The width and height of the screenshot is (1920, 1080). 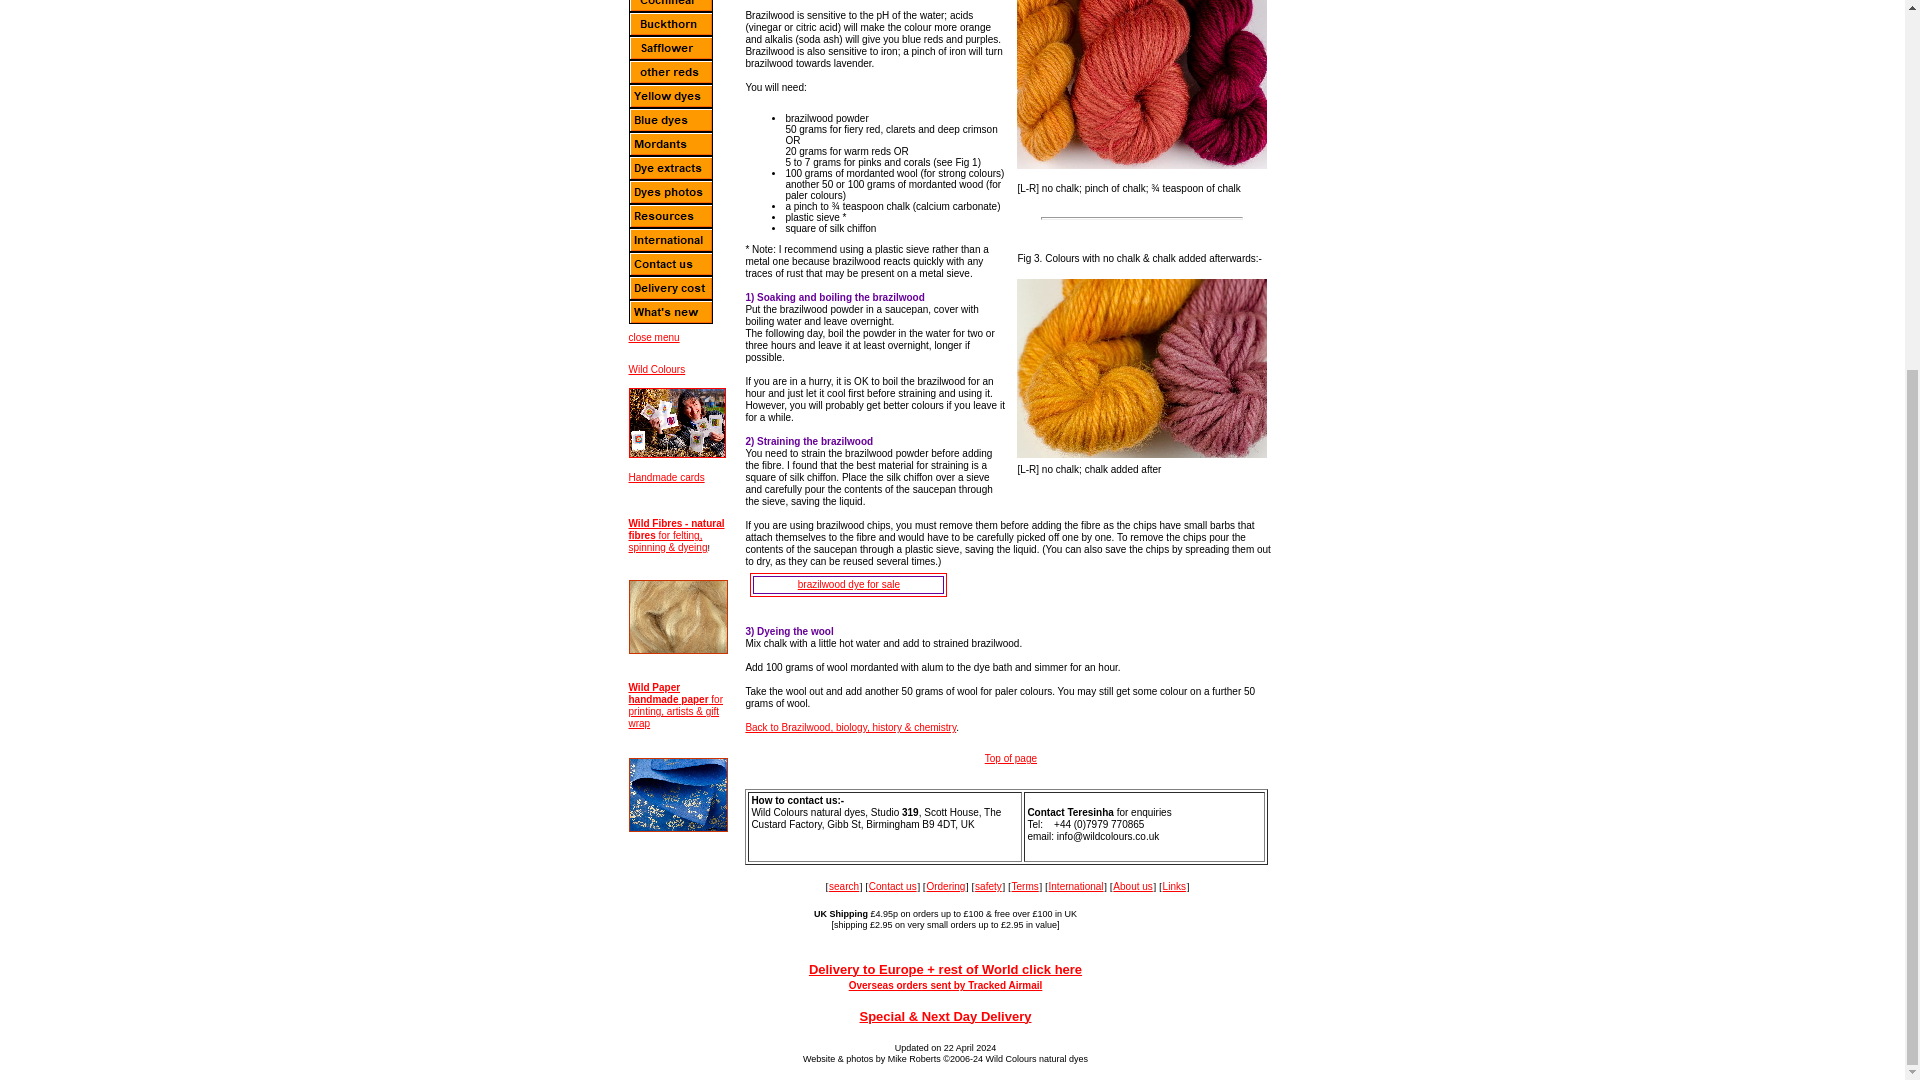 What do you see at coordinates (656, 368) in the screenshot?
I see `Wild Colours` at bounding box center [656, 368].